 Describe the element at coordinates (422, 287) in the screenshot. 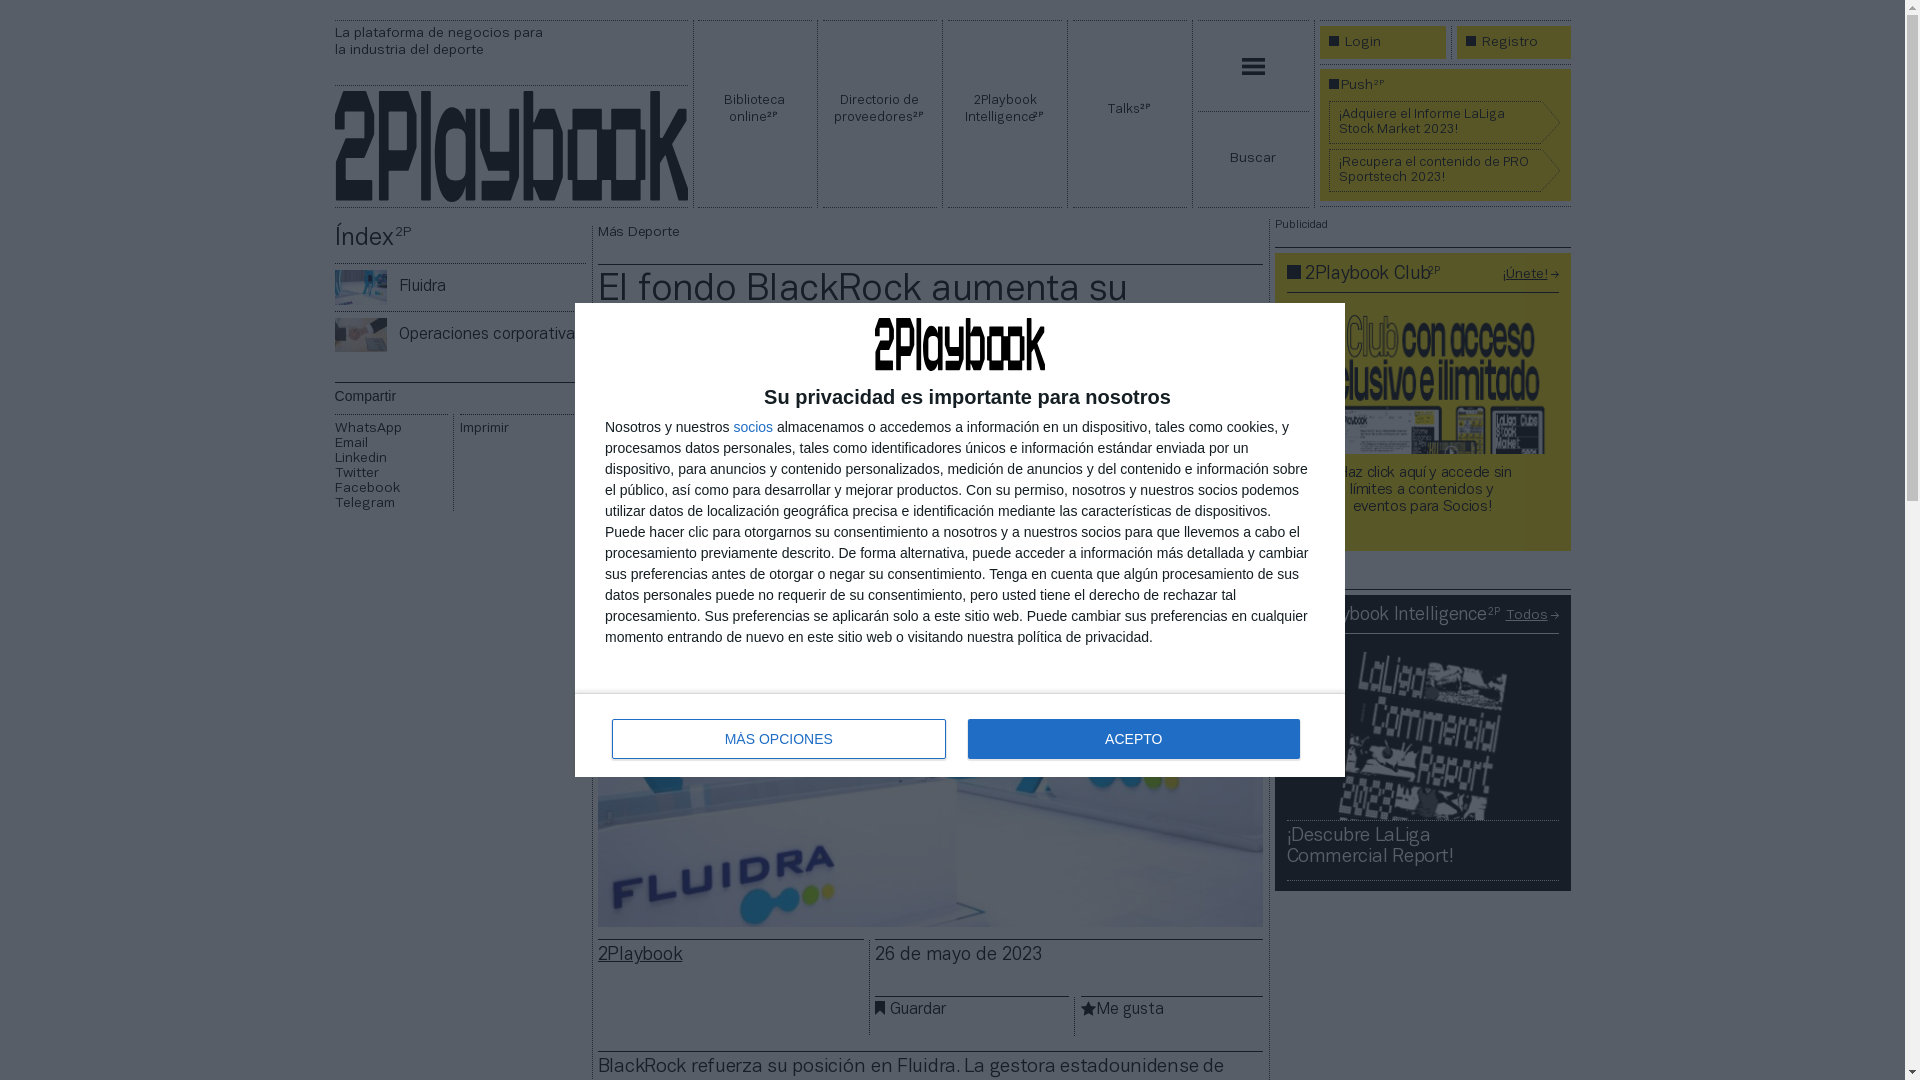

I see `Fluidra` at that location.